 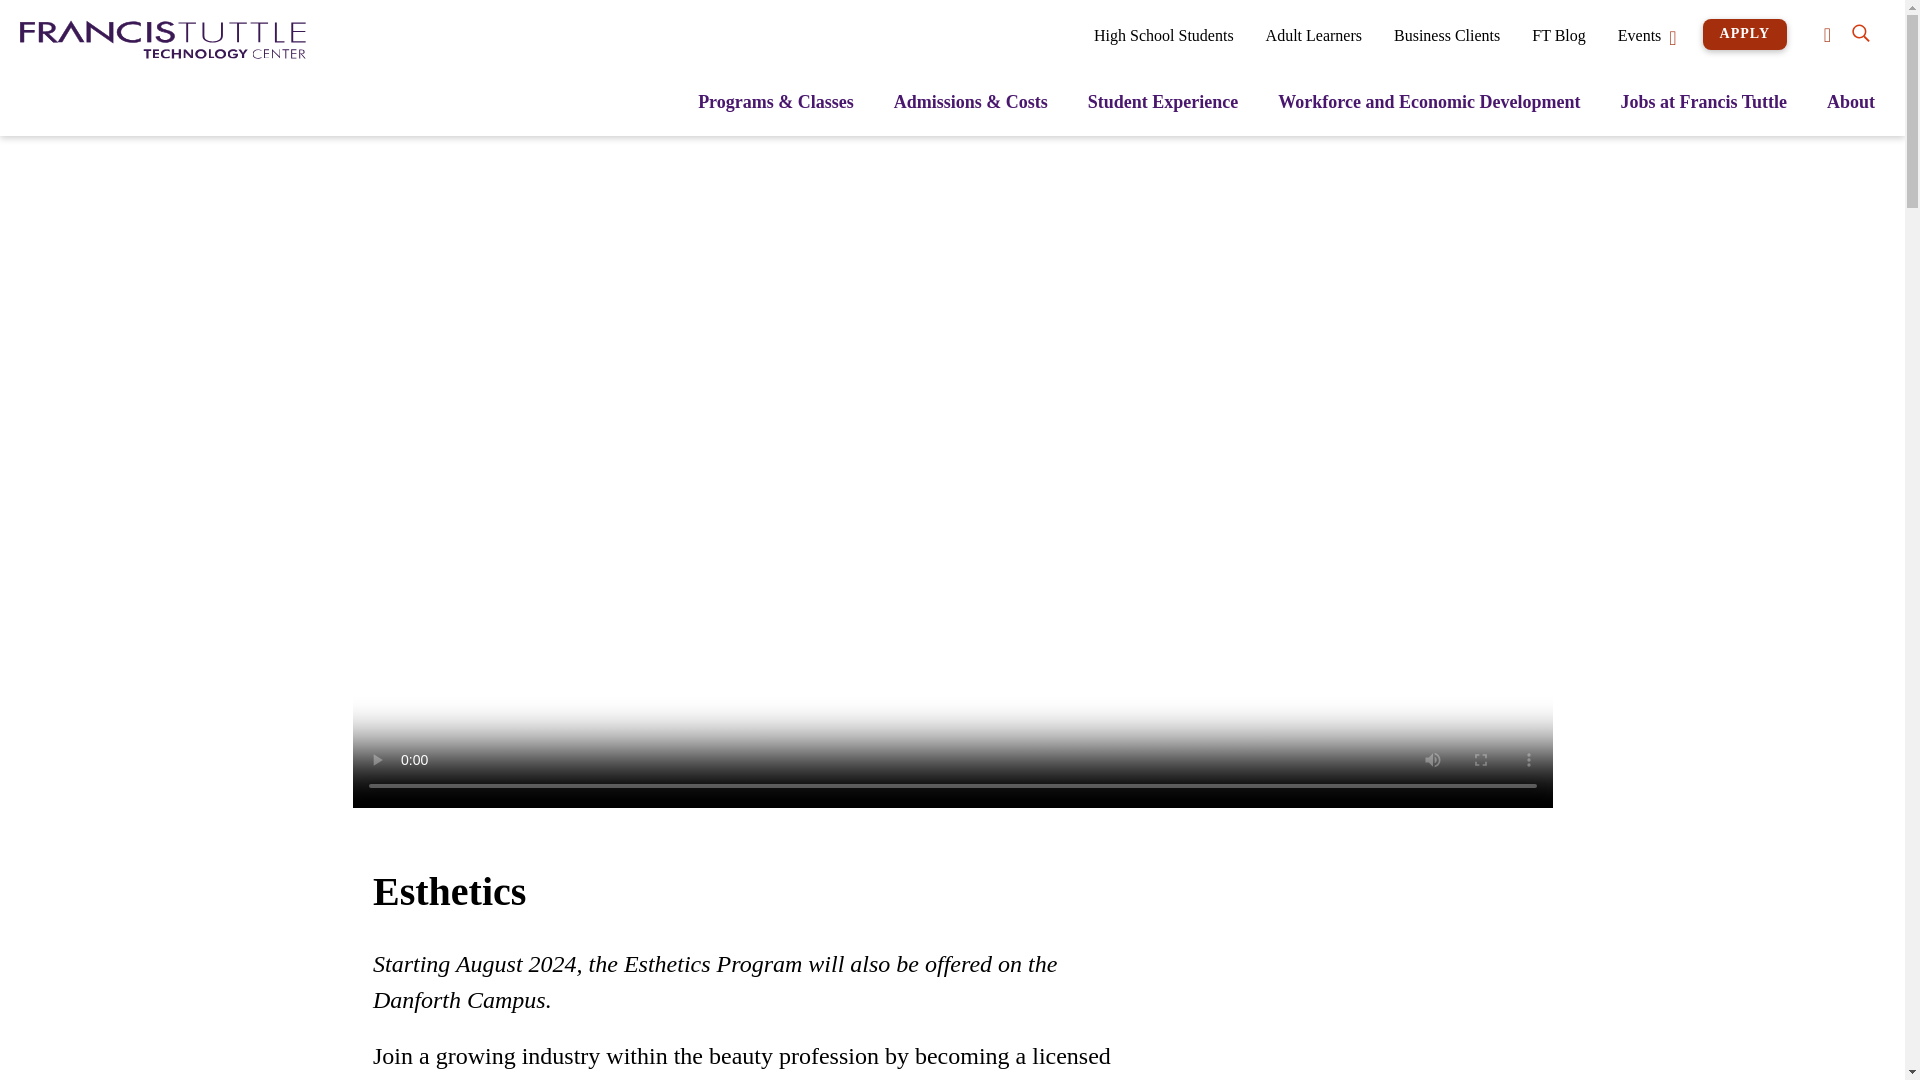 I want to click on About, so click(x=1851, y=112).